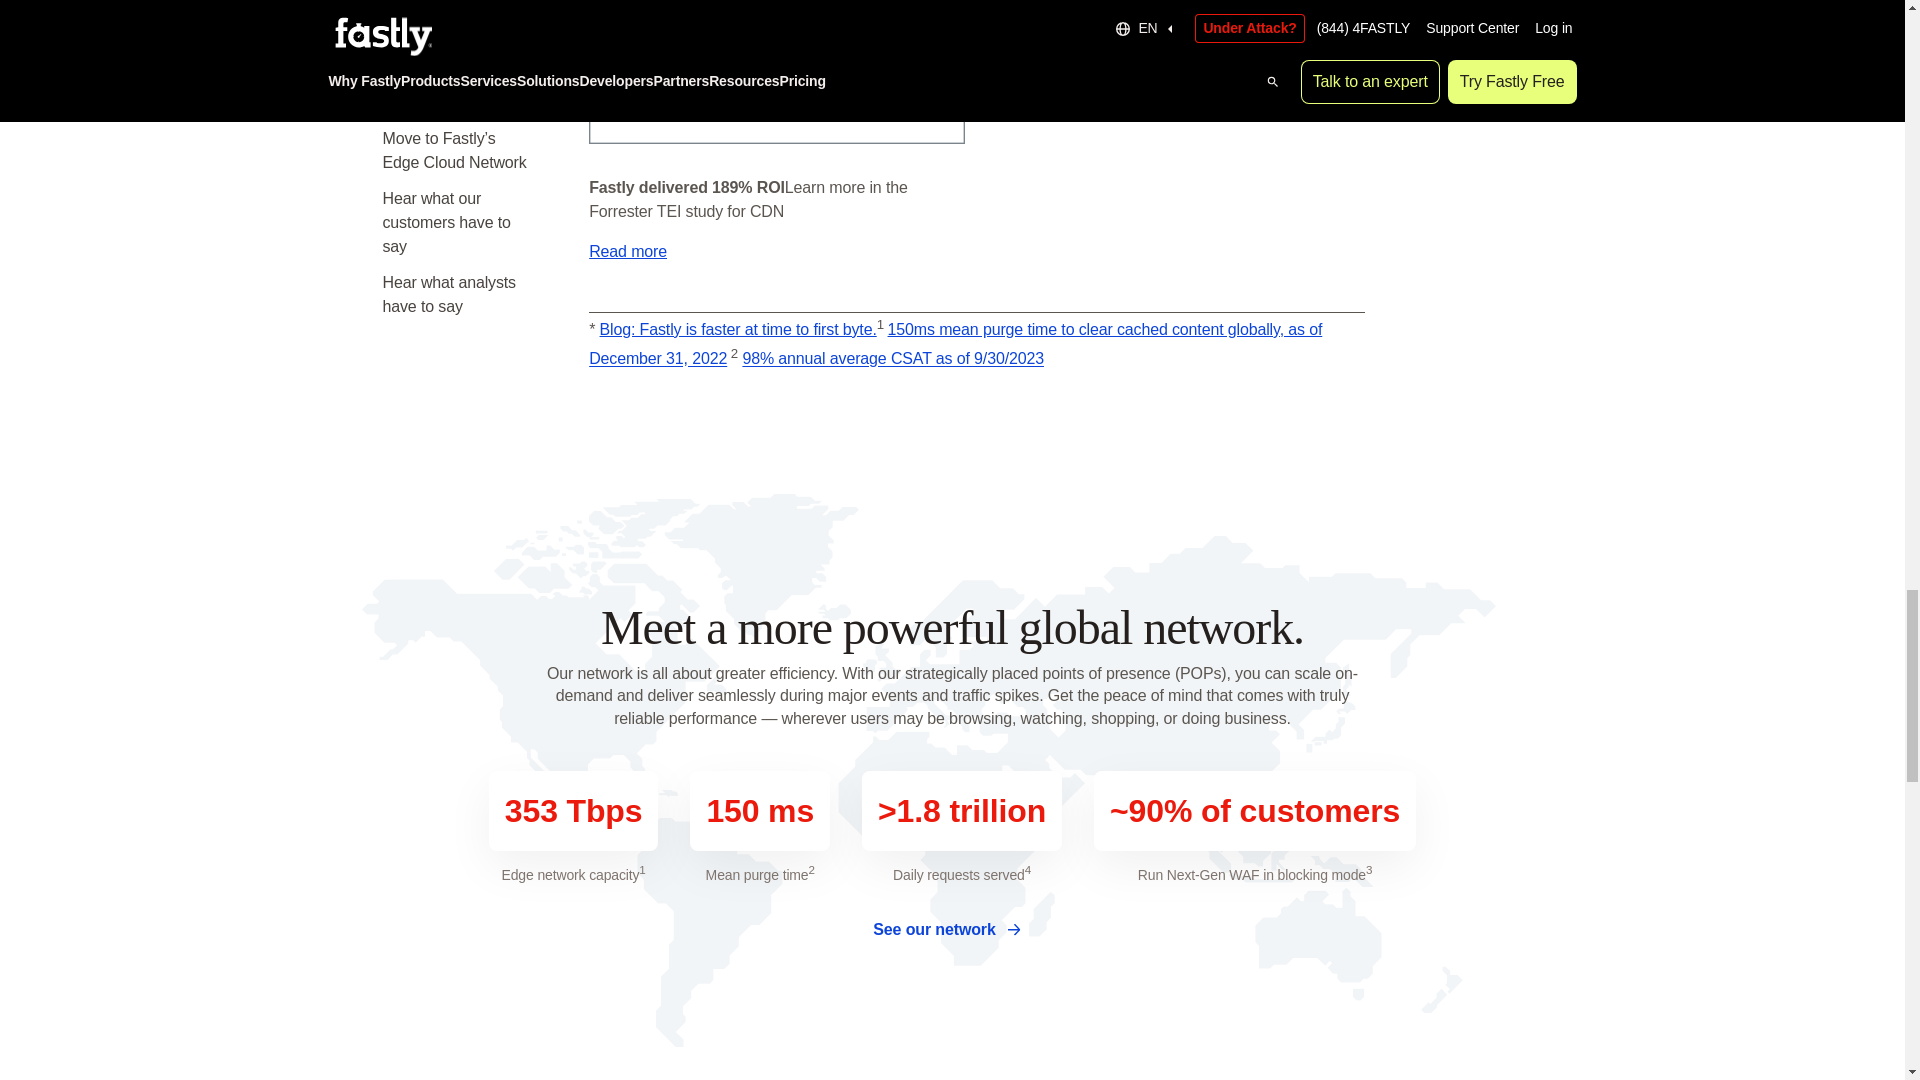  I want to click on Read more, so click(628, 252).